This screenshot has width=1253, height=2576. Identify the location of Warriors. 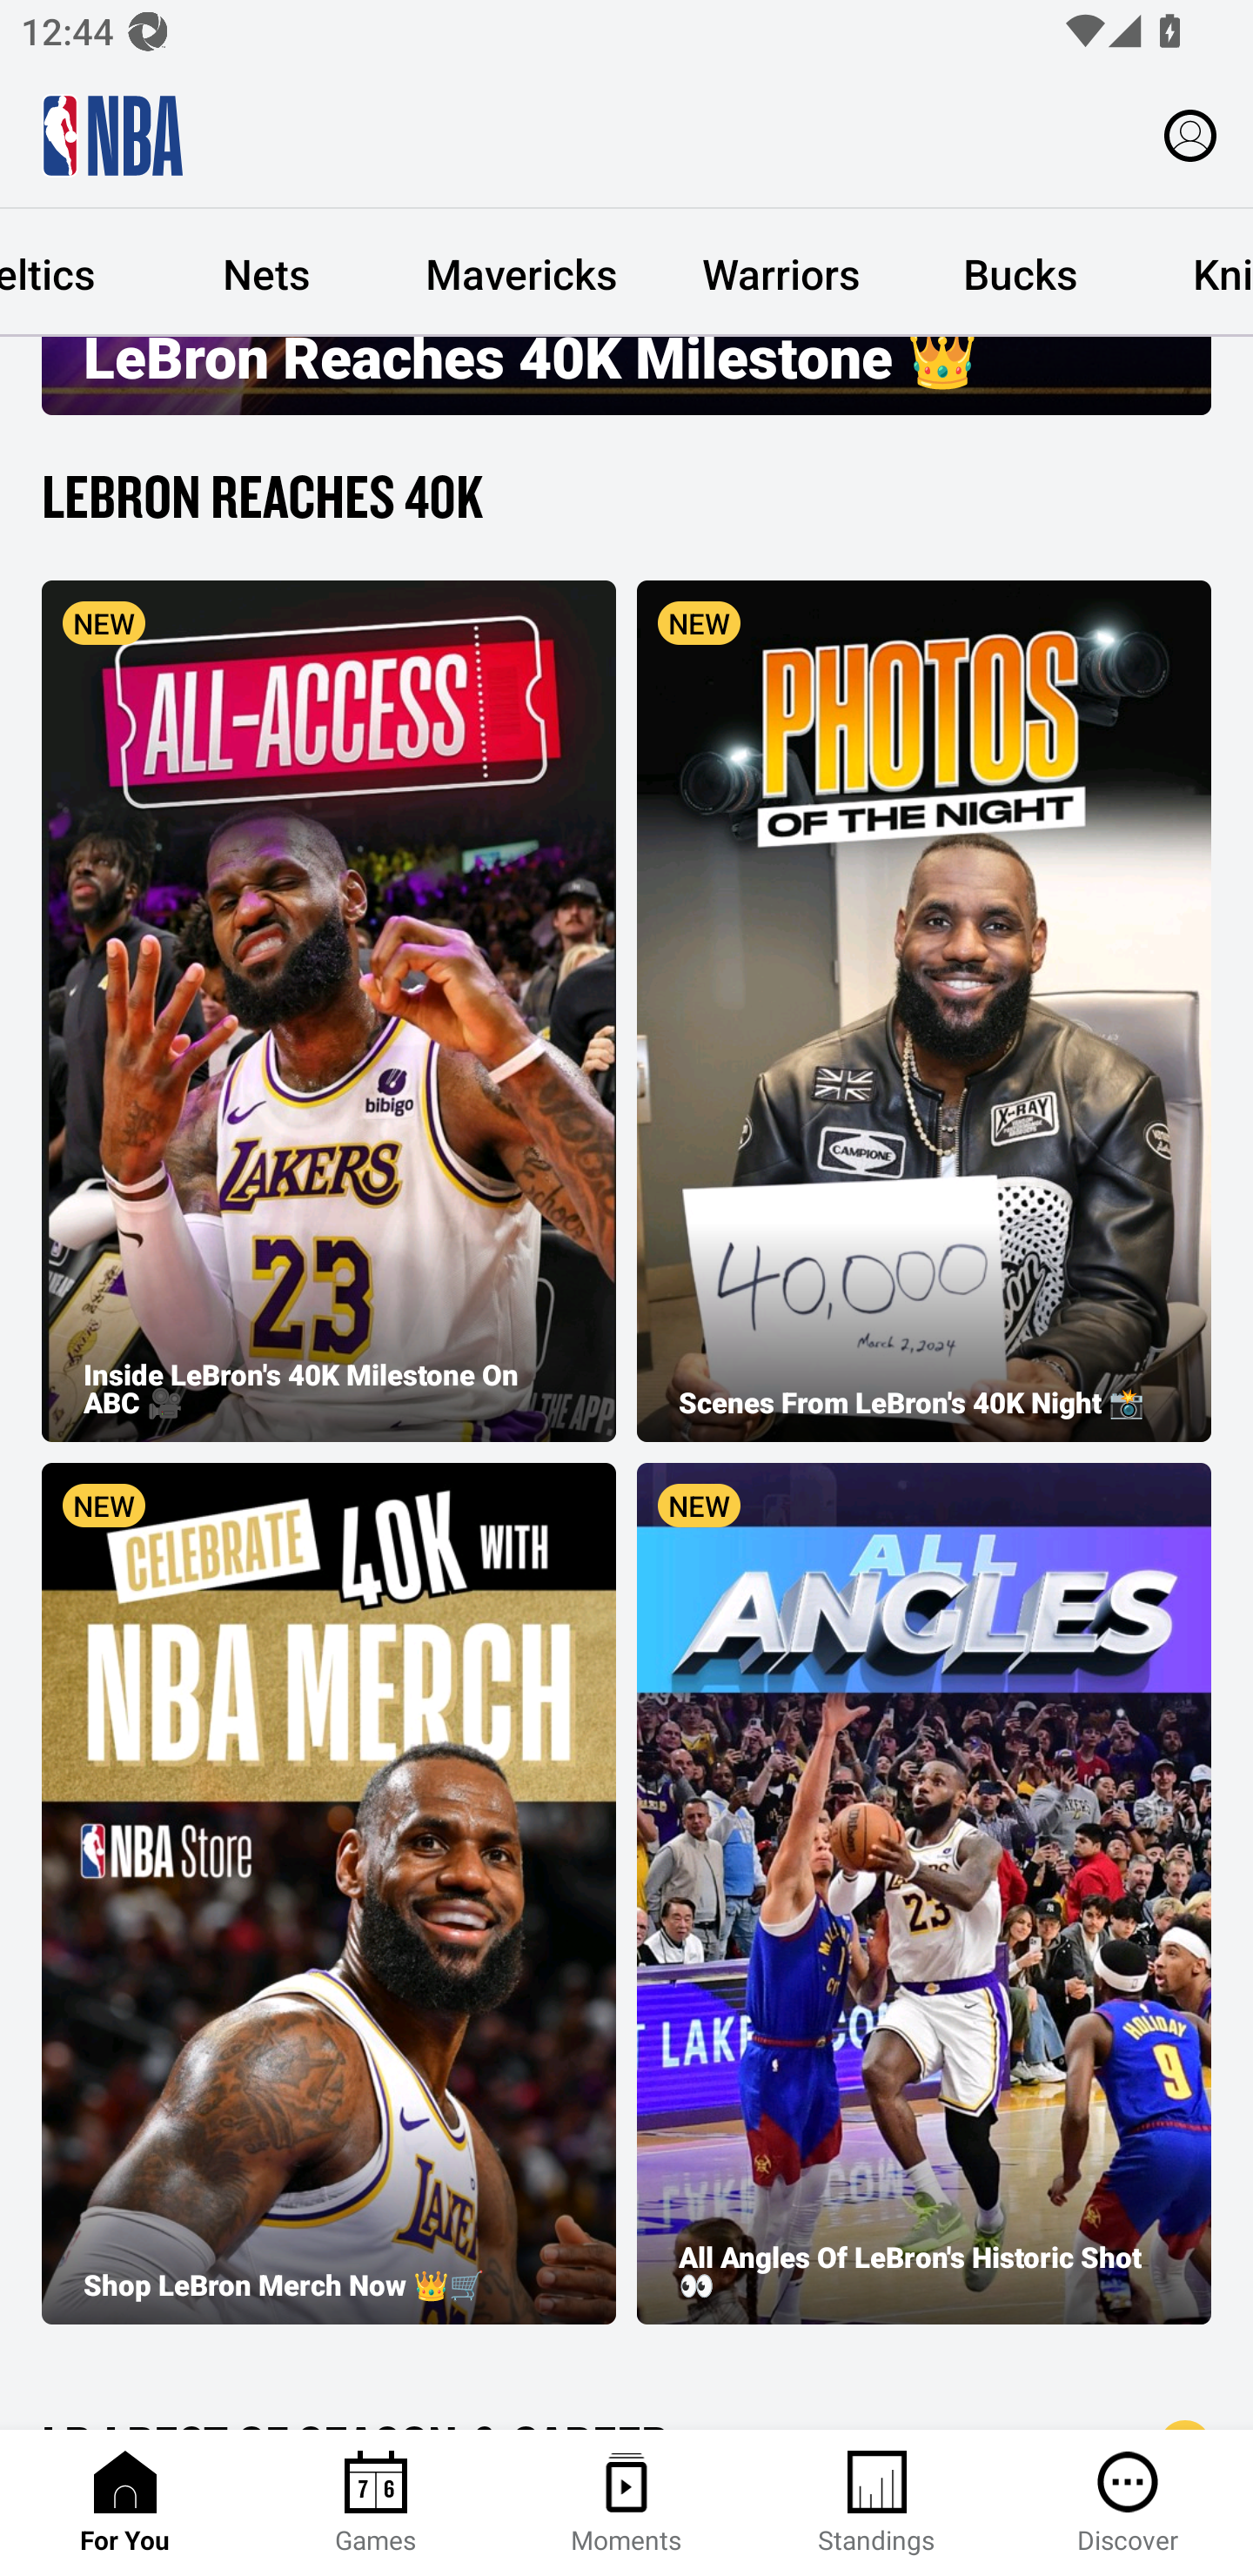
(781, 273).